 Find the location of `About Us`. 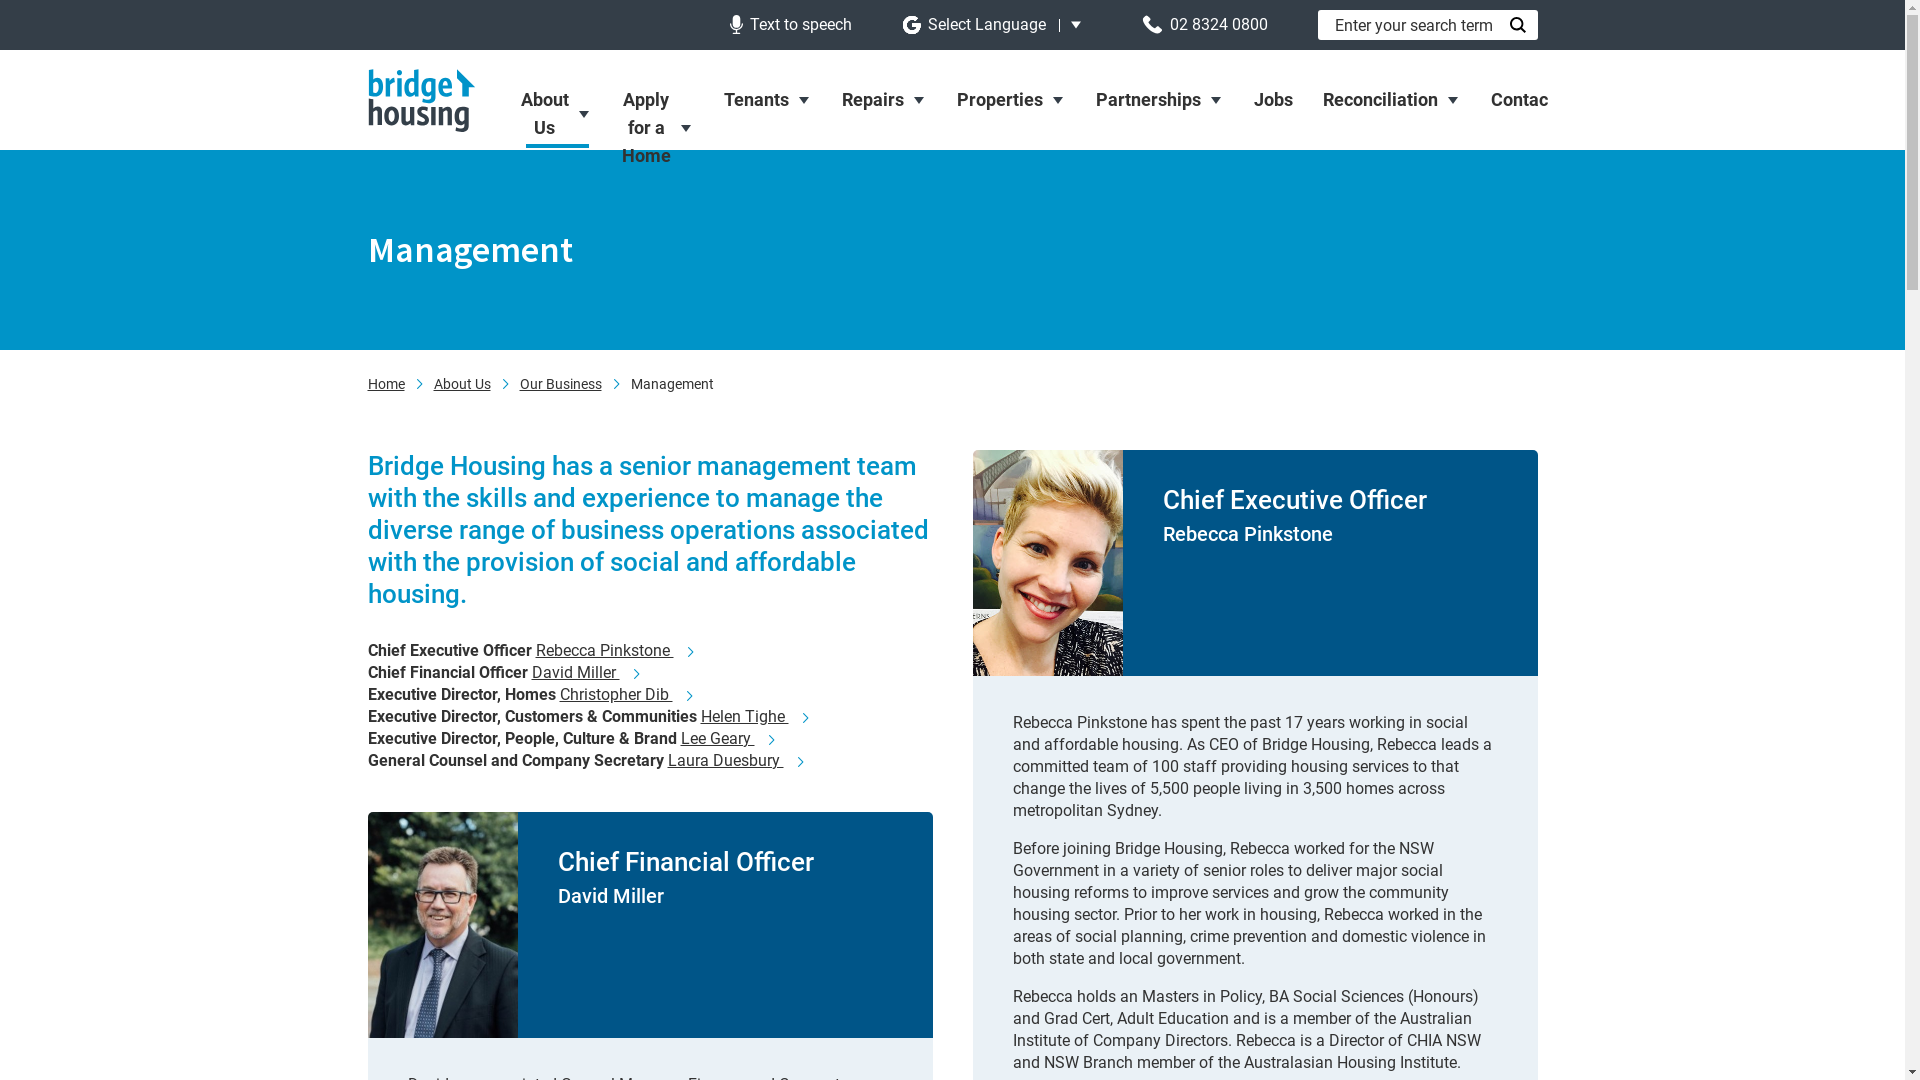

About Us is located at coordinates (462, 385).